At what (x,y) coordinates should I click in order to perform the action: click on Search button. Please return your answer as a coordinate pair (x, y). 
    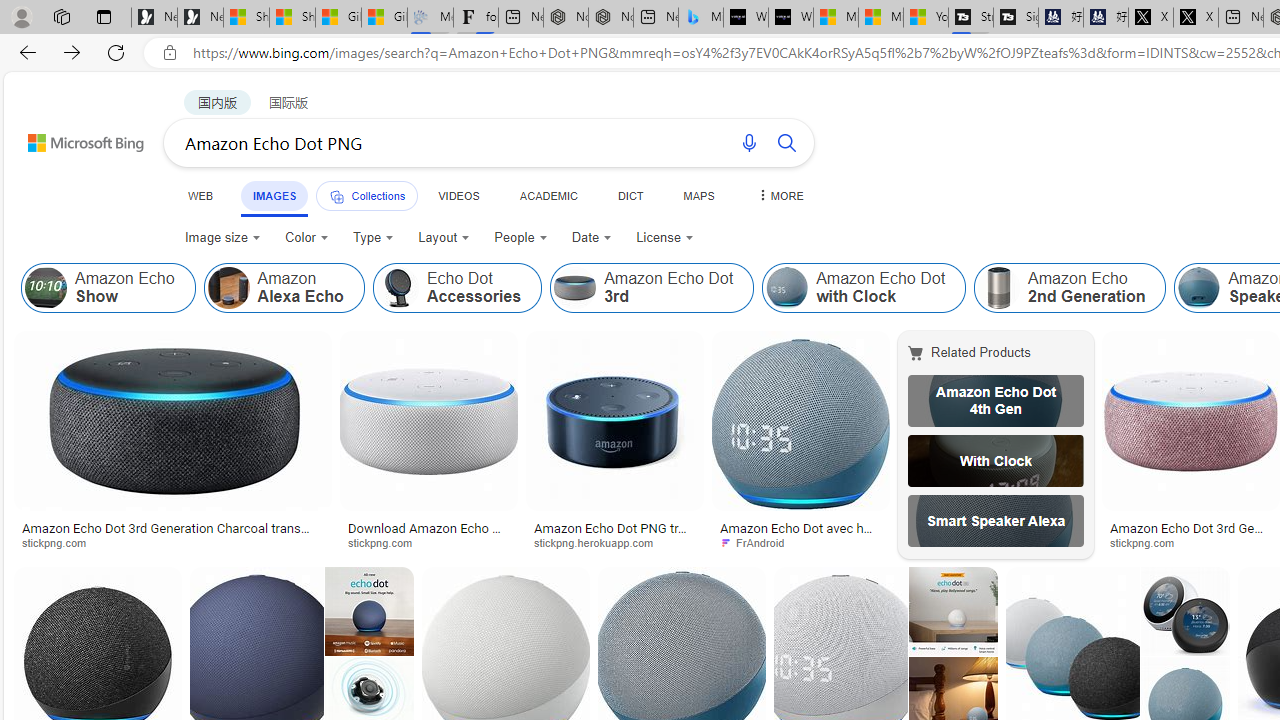
    Looking at the image, I should click on (786, 142).